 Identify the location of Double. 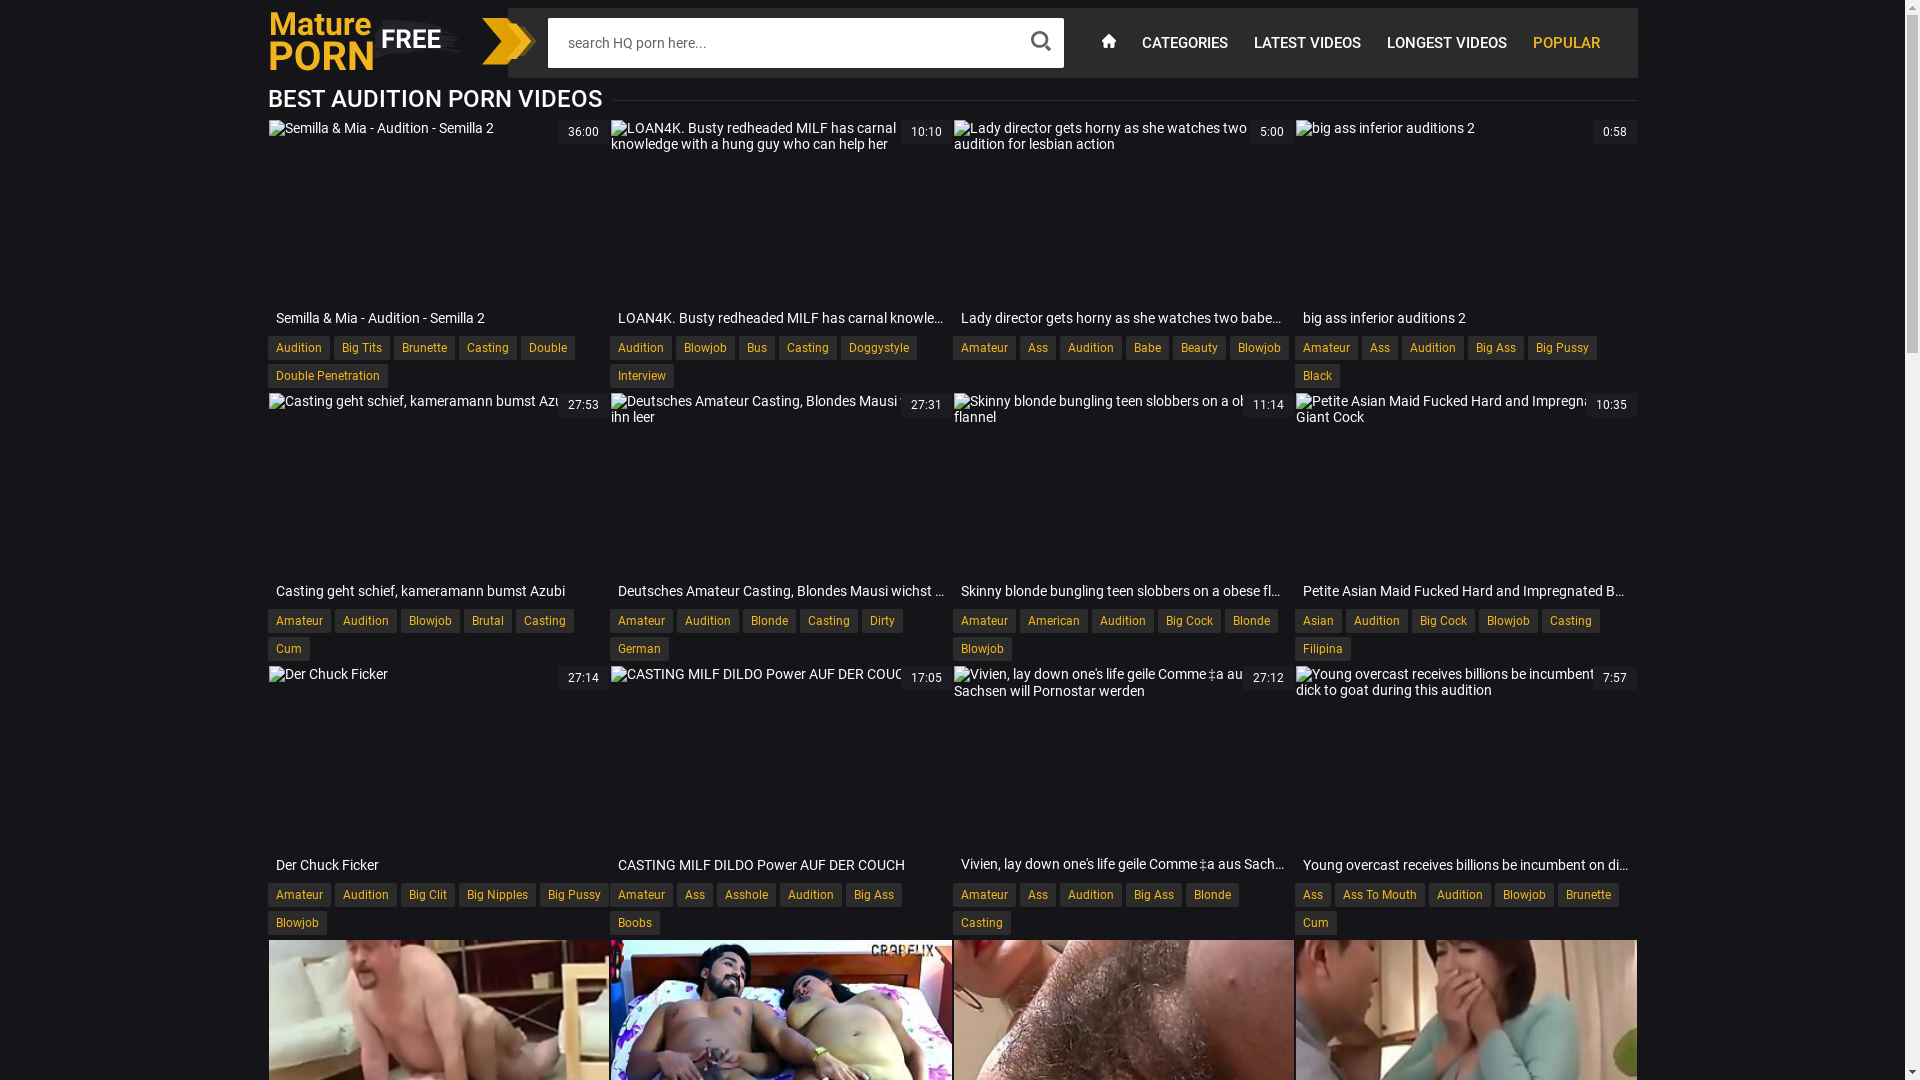
(547, 348).